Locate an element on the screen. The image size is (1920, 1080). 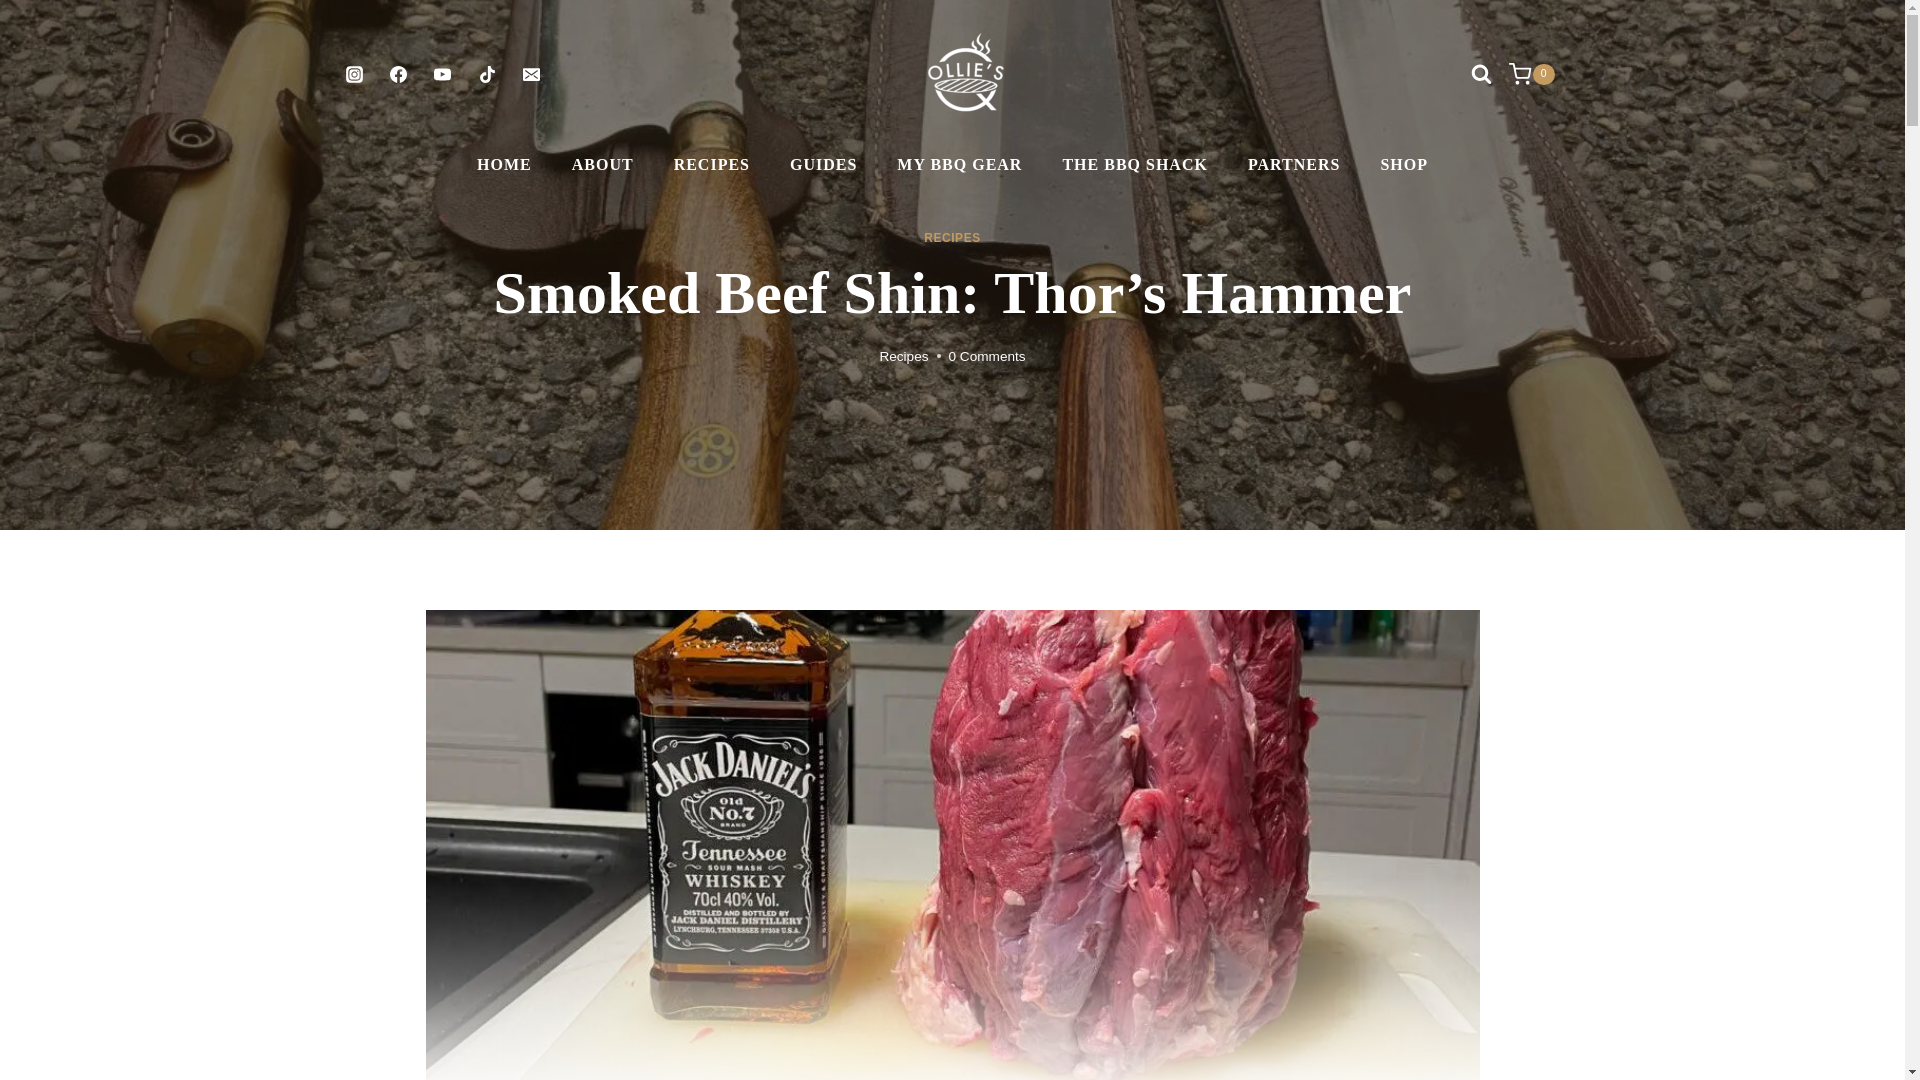
HOME is located at coordinates (504, 165).